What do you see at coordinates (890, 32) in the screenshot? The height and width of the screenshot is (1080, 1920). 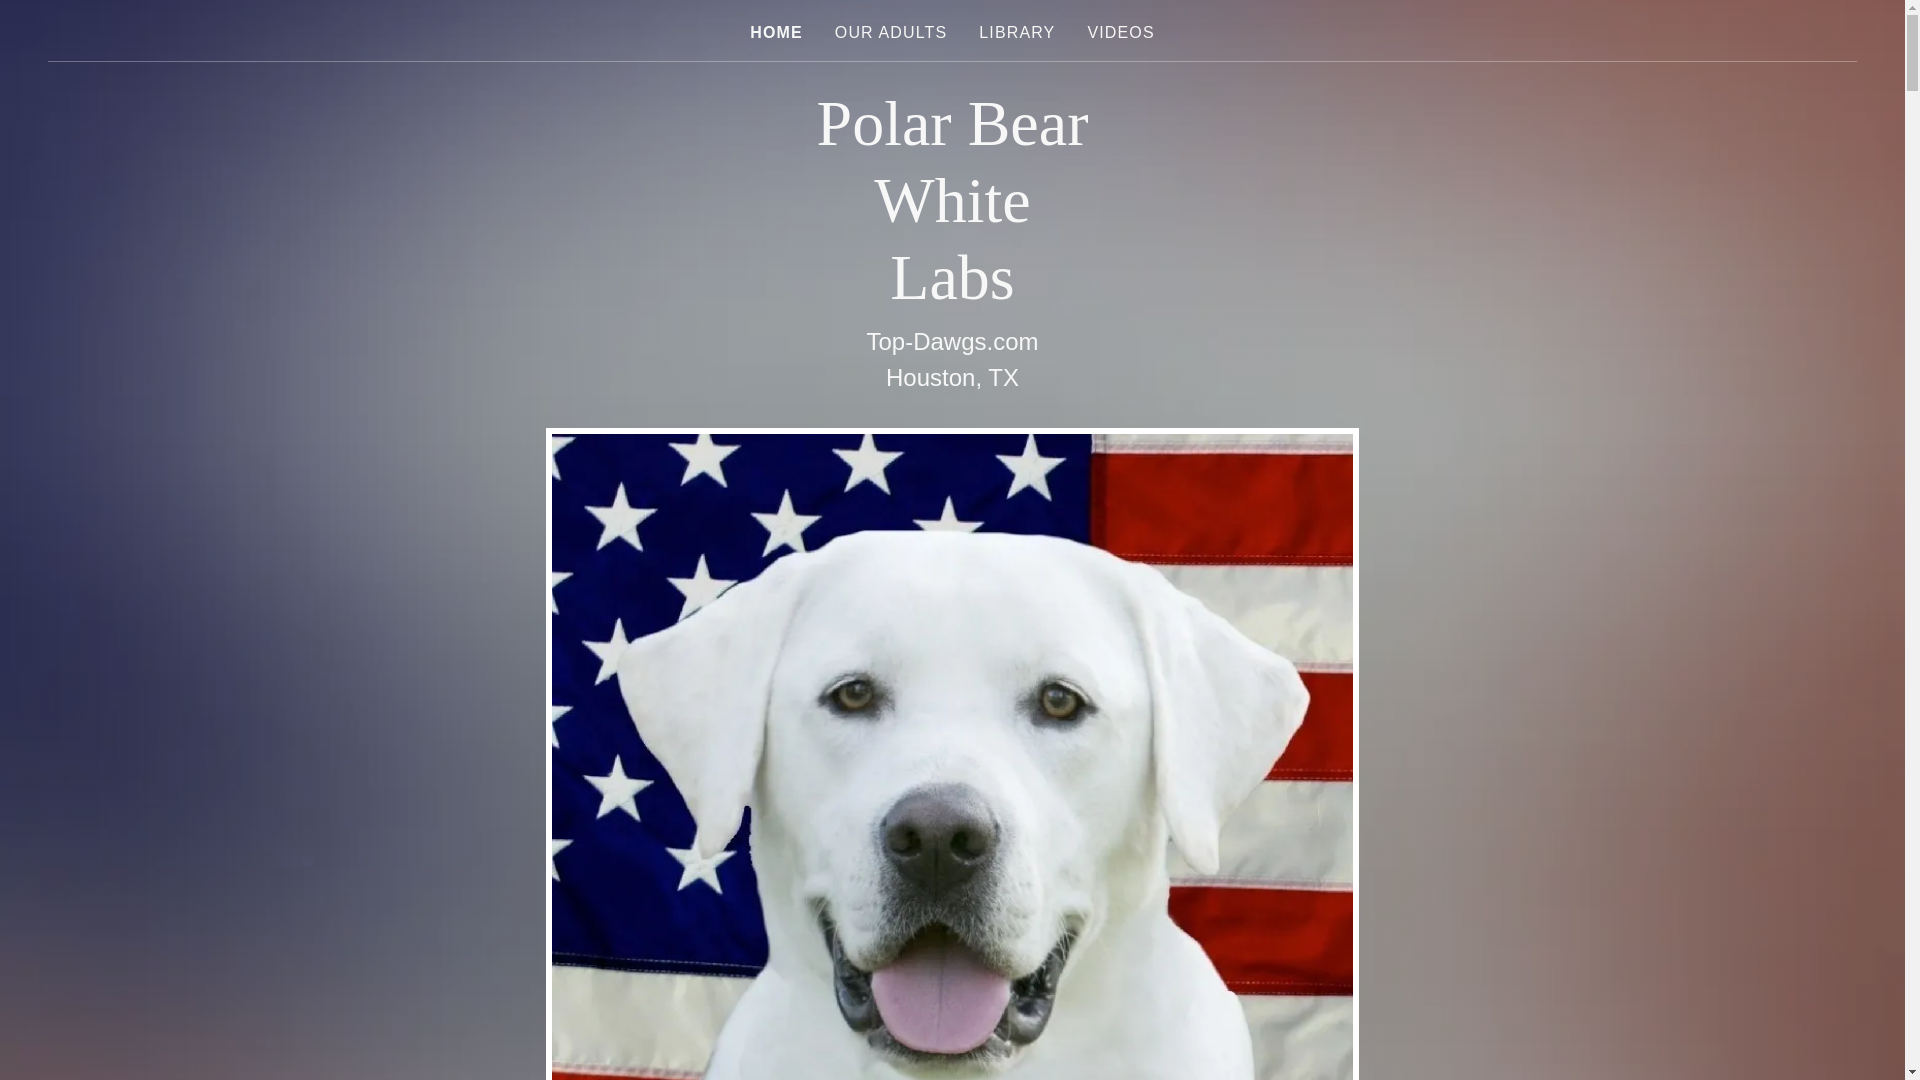 I see `OUR ADULTS` at bounding box center [890, 32].